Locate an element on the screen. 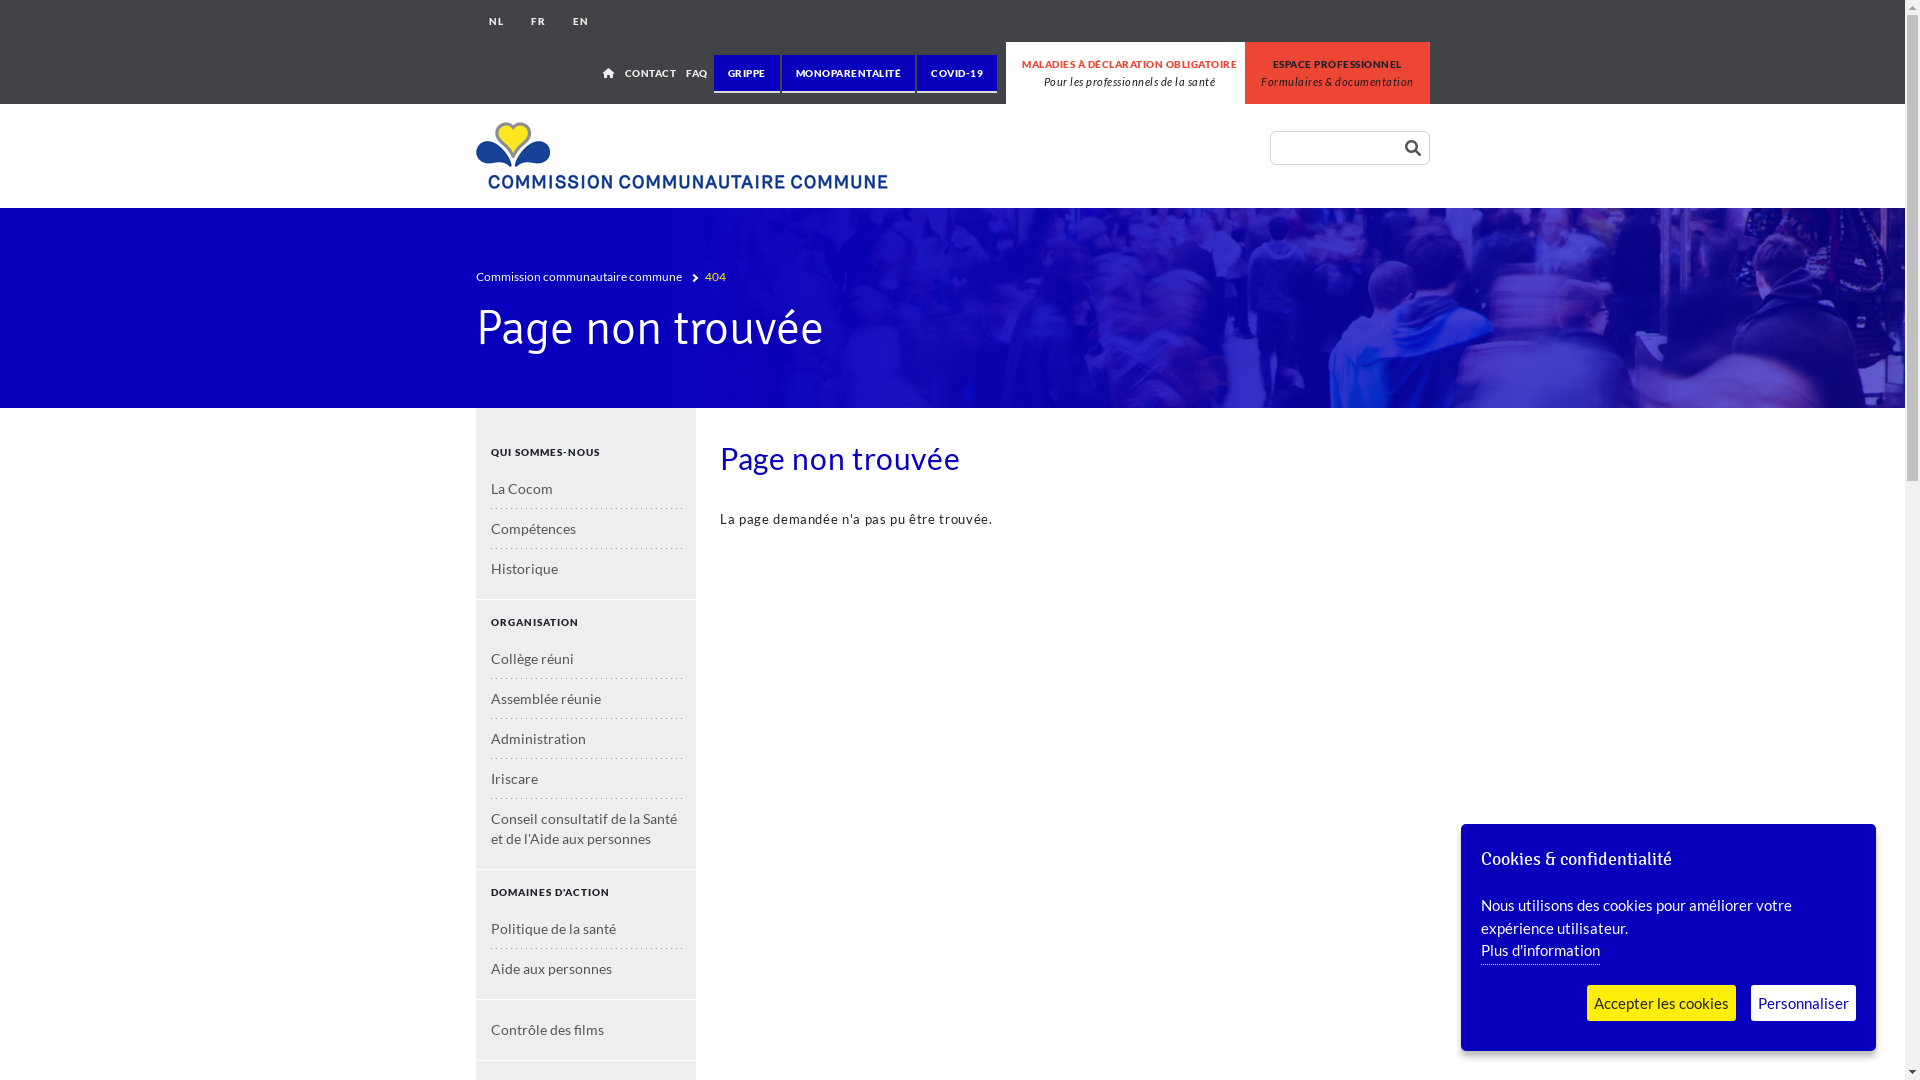  COVID-19 is located at coordinates (957, 72).